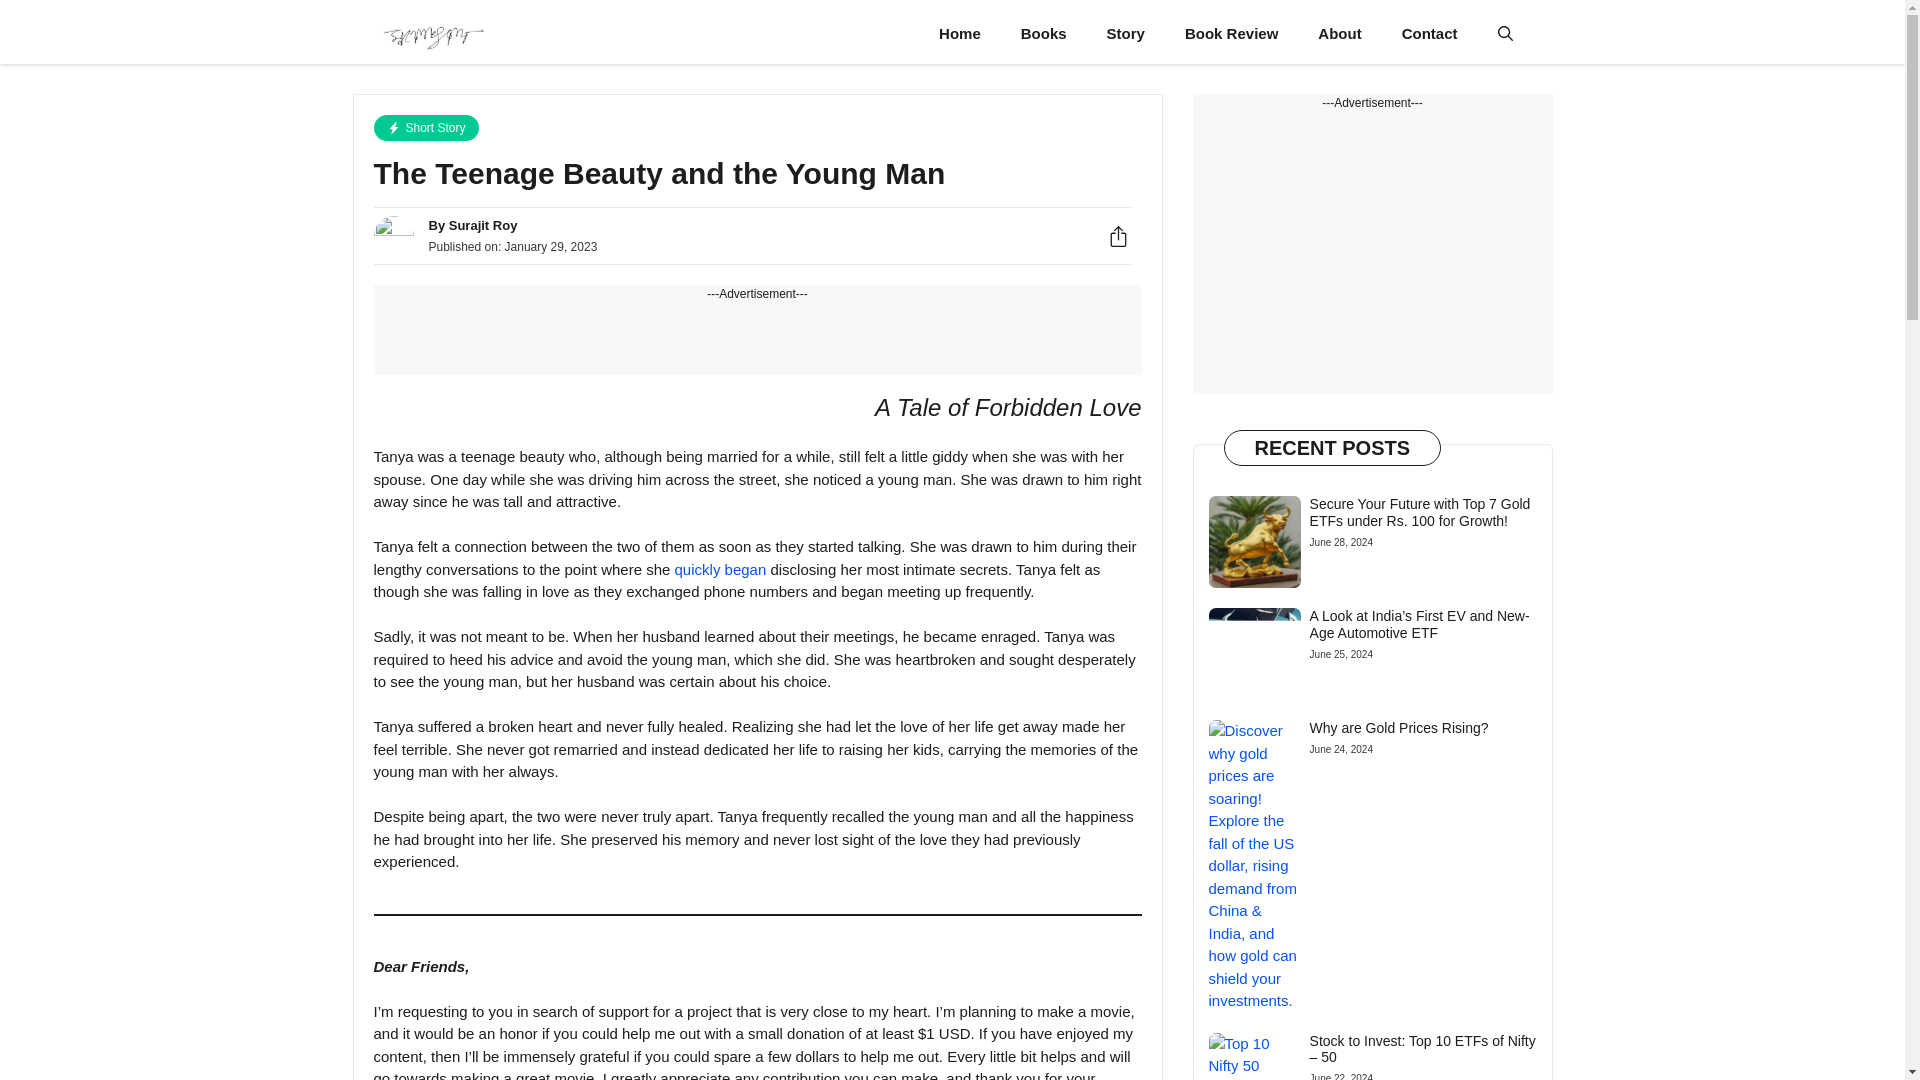 The image size is (1920, 1080). Describe the element at coordinates (426, 128) in the screenshot. I see `Short Story` at that location.